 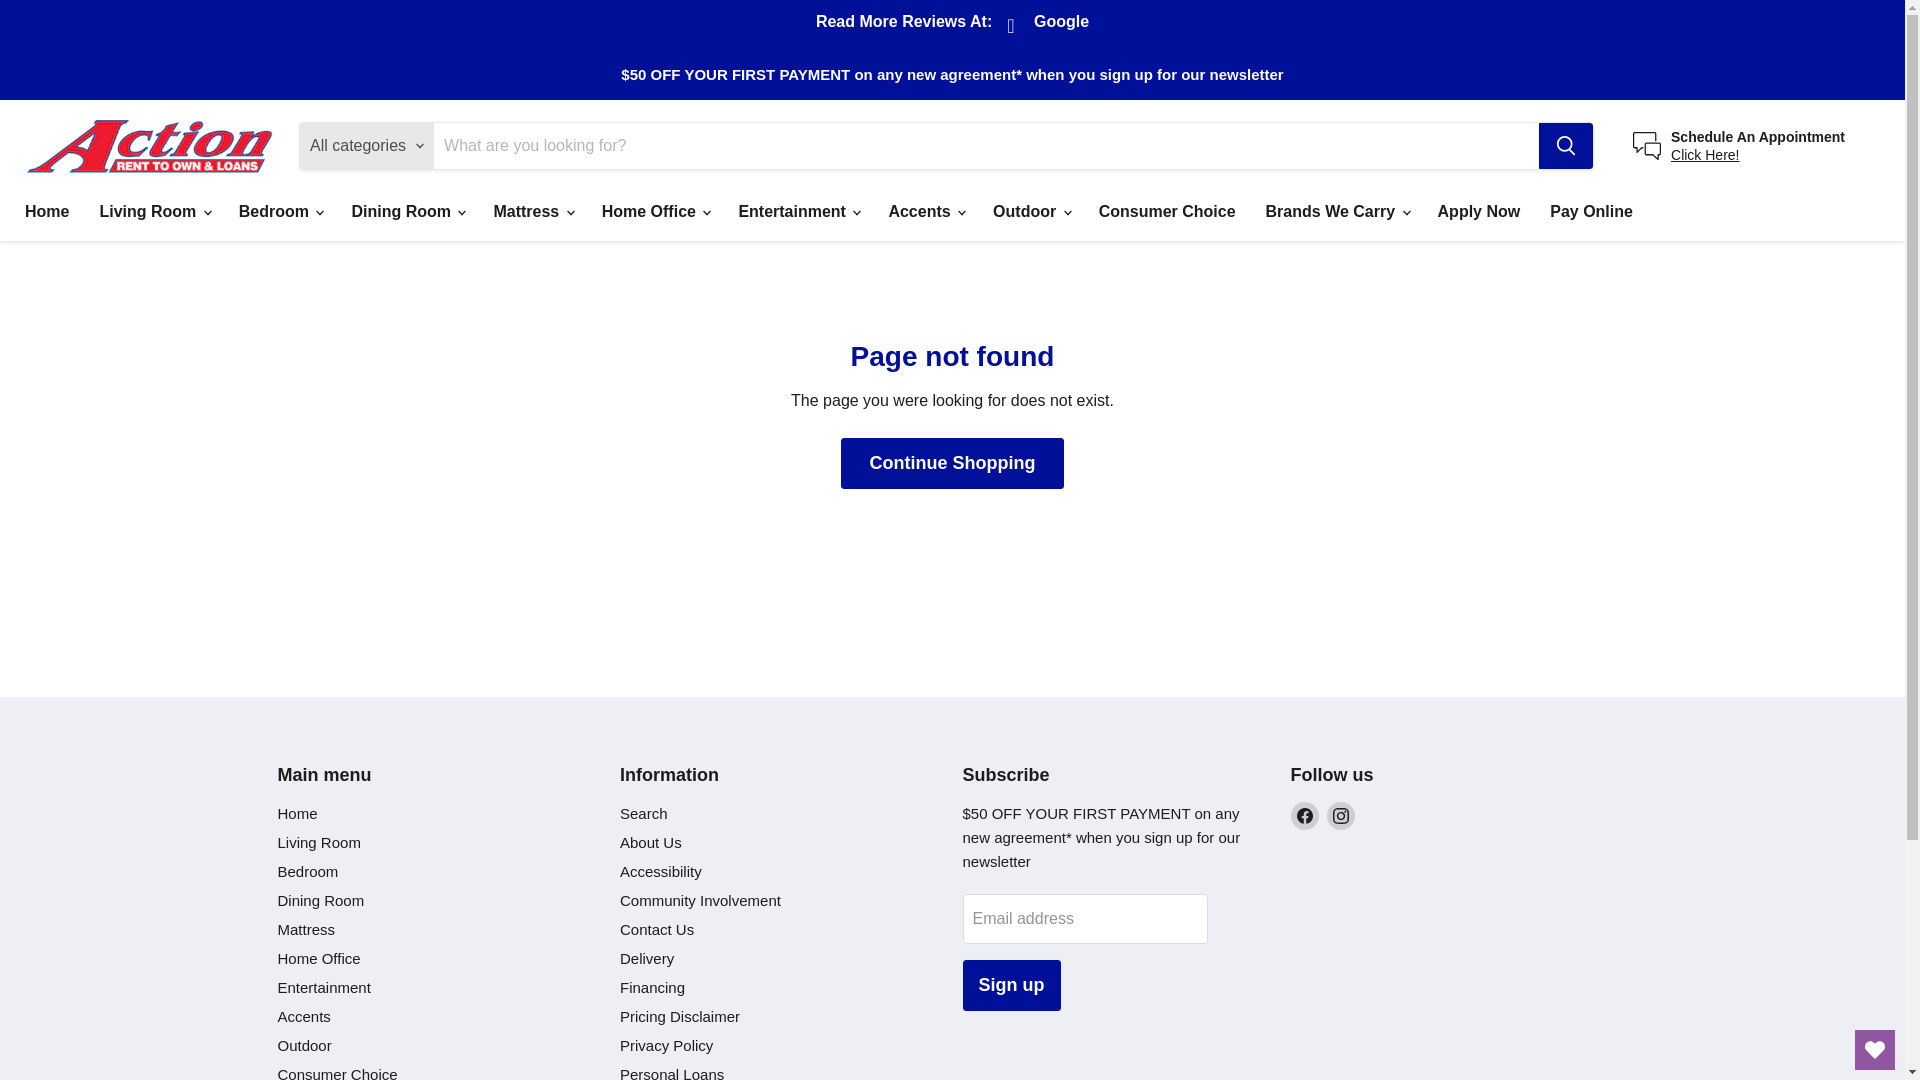 What do you see at coordinates (1704, 154) in the screenshot?
I see `Click Here!` at bounding box center [1704, 154].